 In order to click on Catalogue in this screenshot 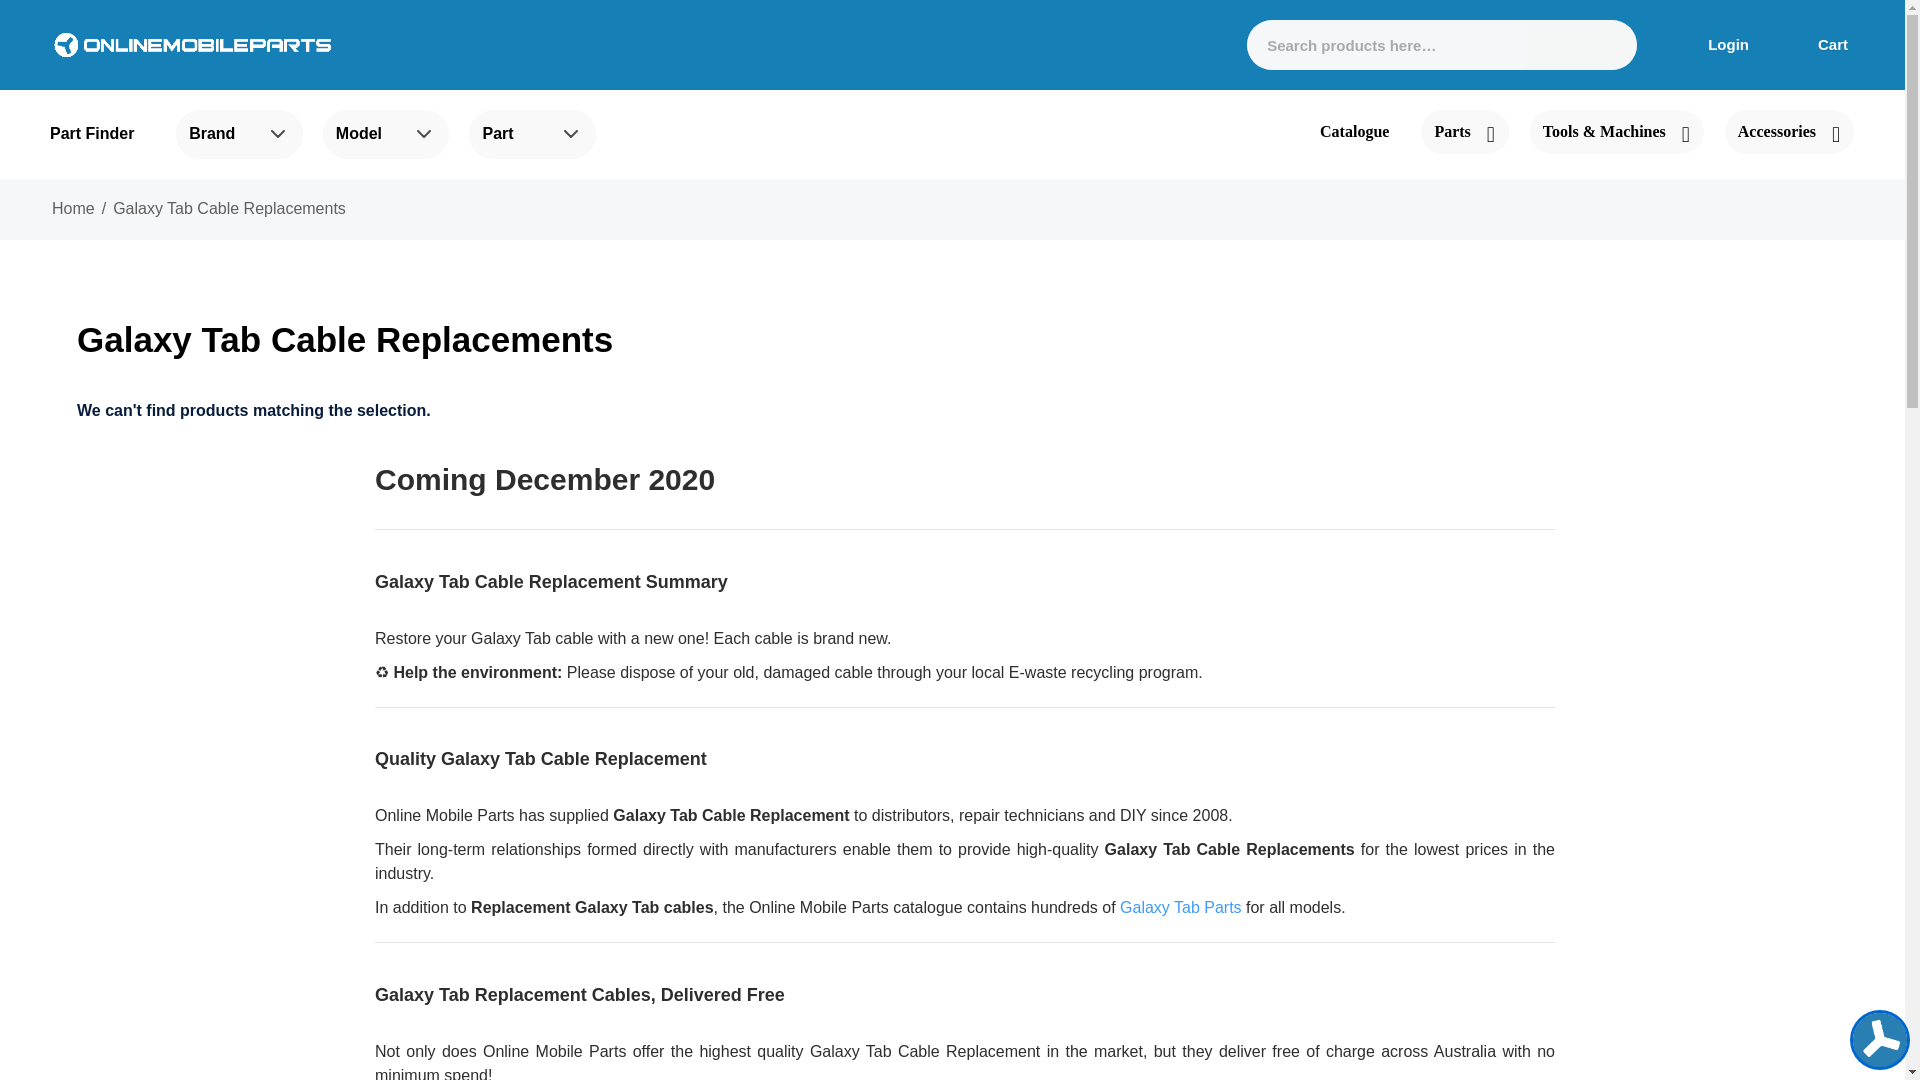, I will do `click(1354, 132)`.